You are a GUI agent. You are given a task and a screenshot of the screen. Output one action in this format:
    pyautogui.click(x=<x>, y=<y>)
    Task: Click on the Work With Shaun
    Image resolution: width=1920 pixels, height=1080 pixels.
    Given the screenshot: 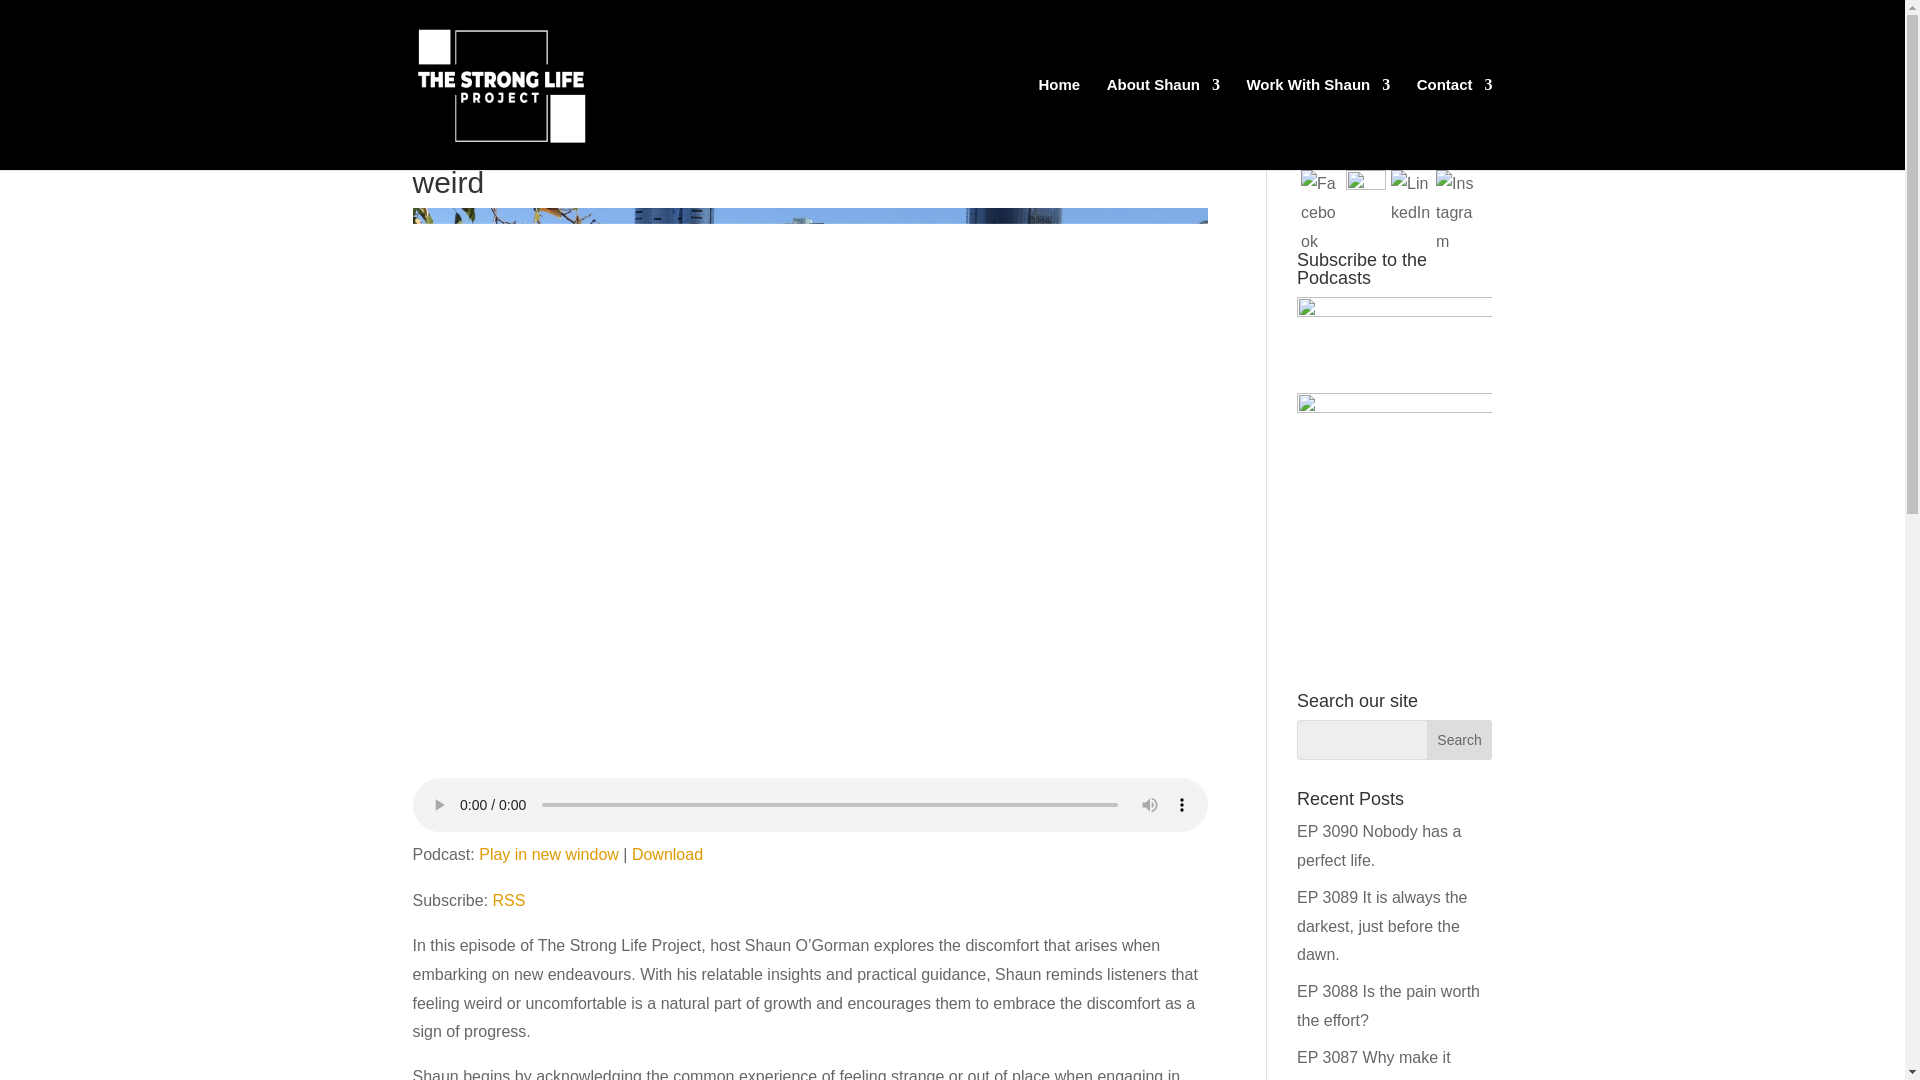 What is the action you would take?
    pyautogui.click(x=1318, y=123)
    